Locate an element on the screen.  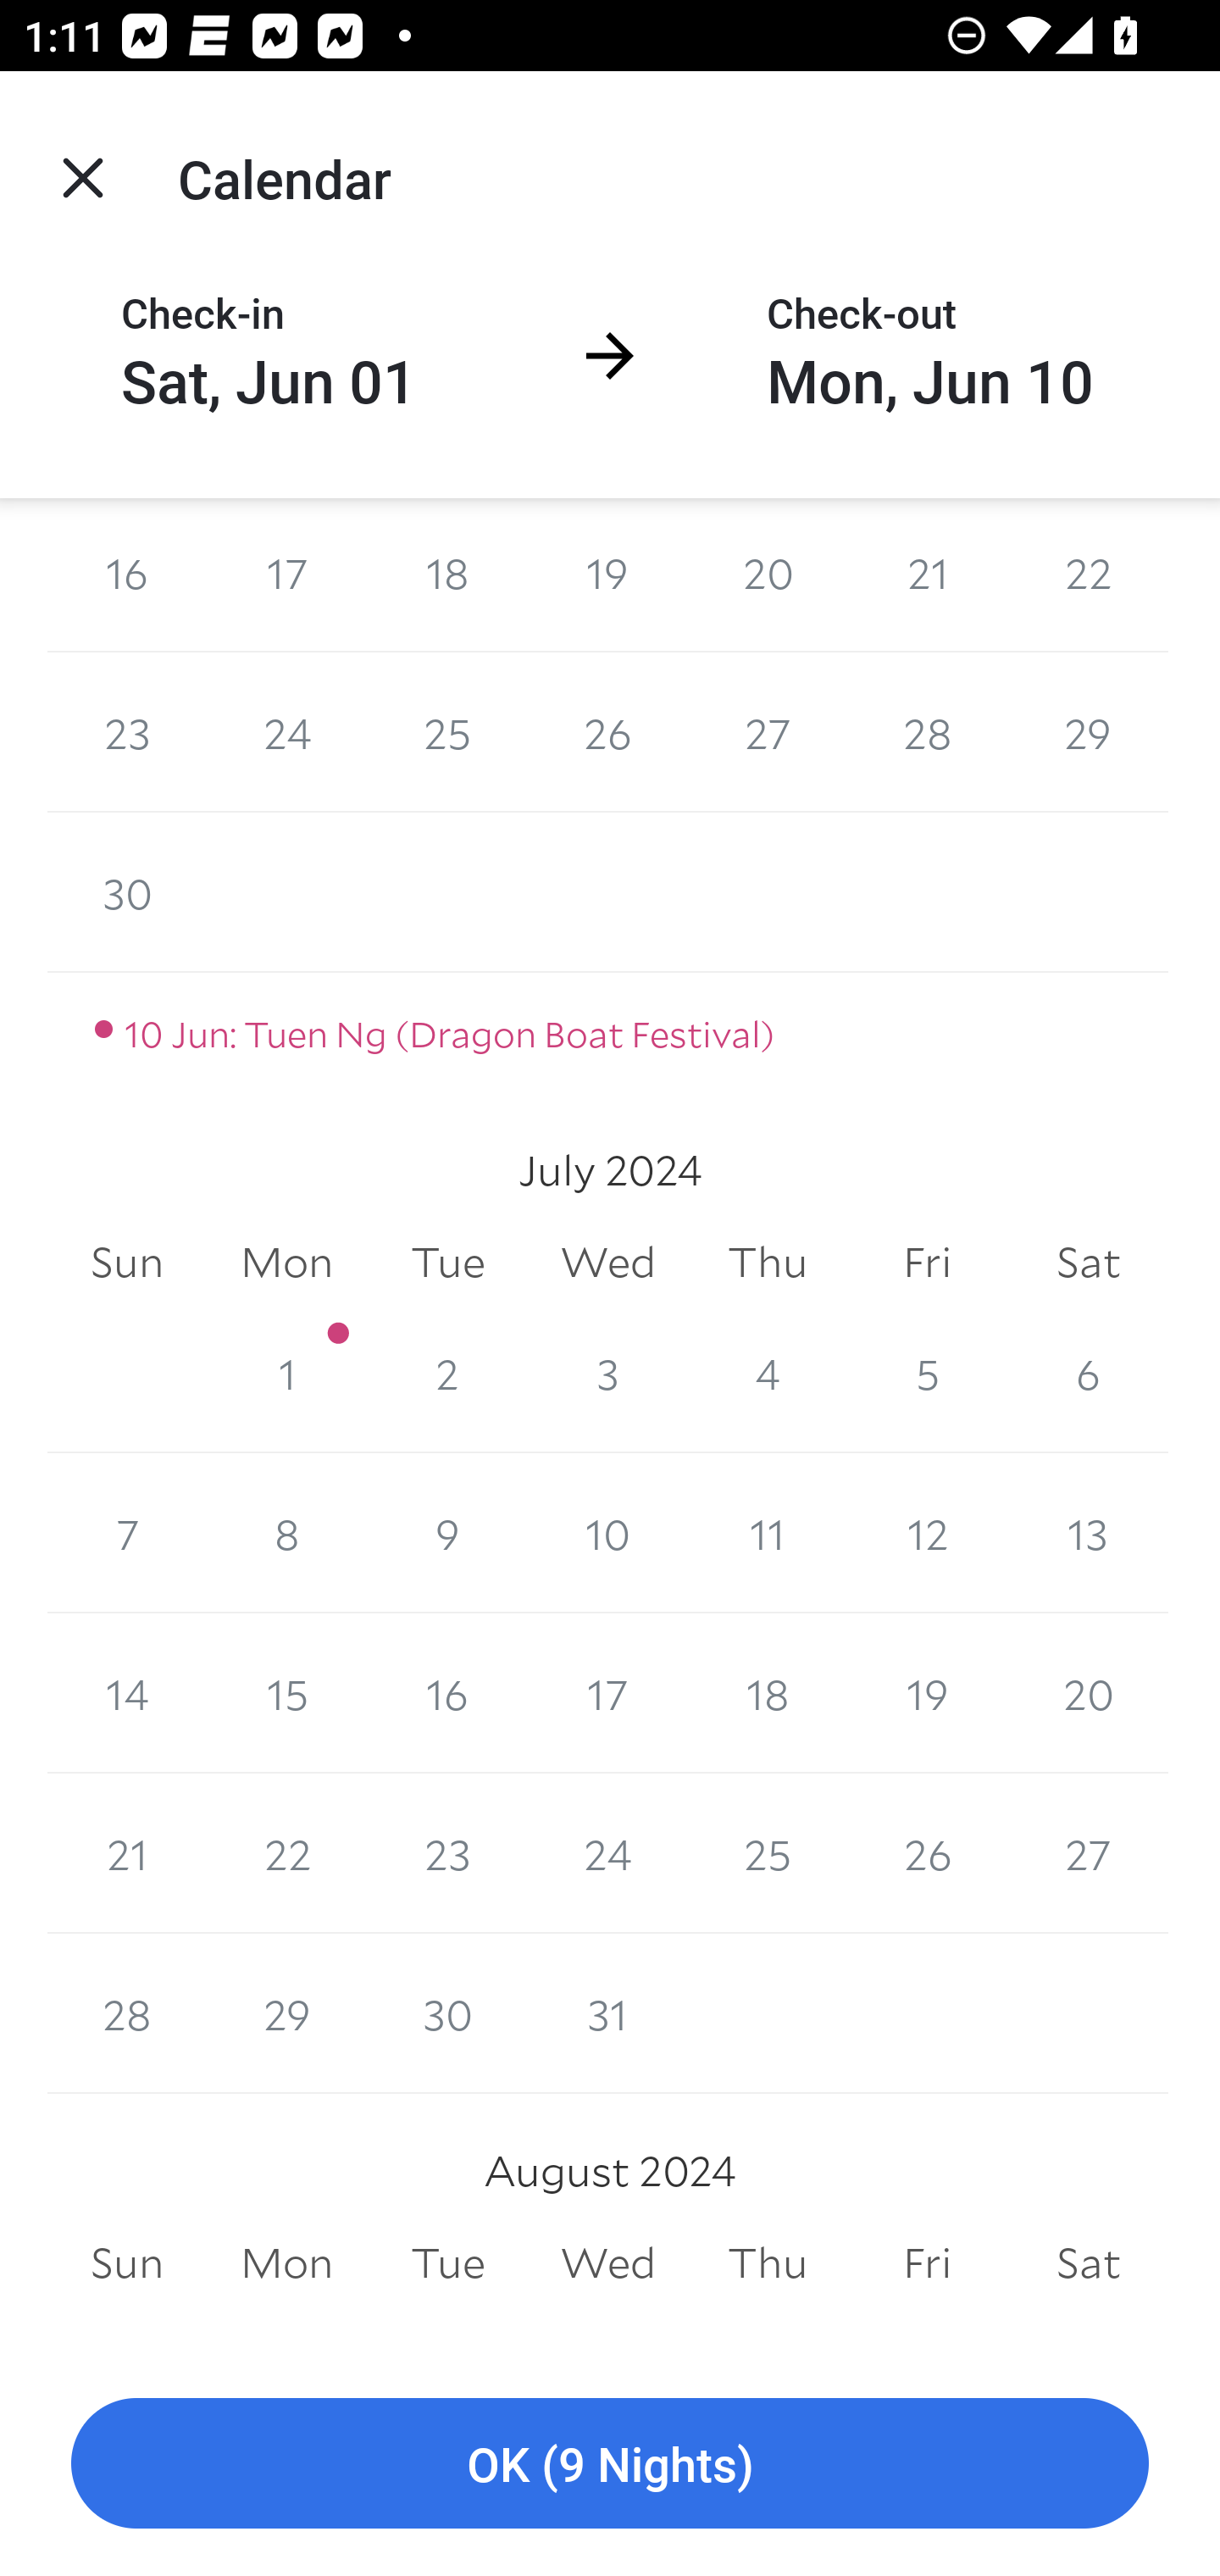
30 30 July 2024 is located at coordinates (447, 2014).